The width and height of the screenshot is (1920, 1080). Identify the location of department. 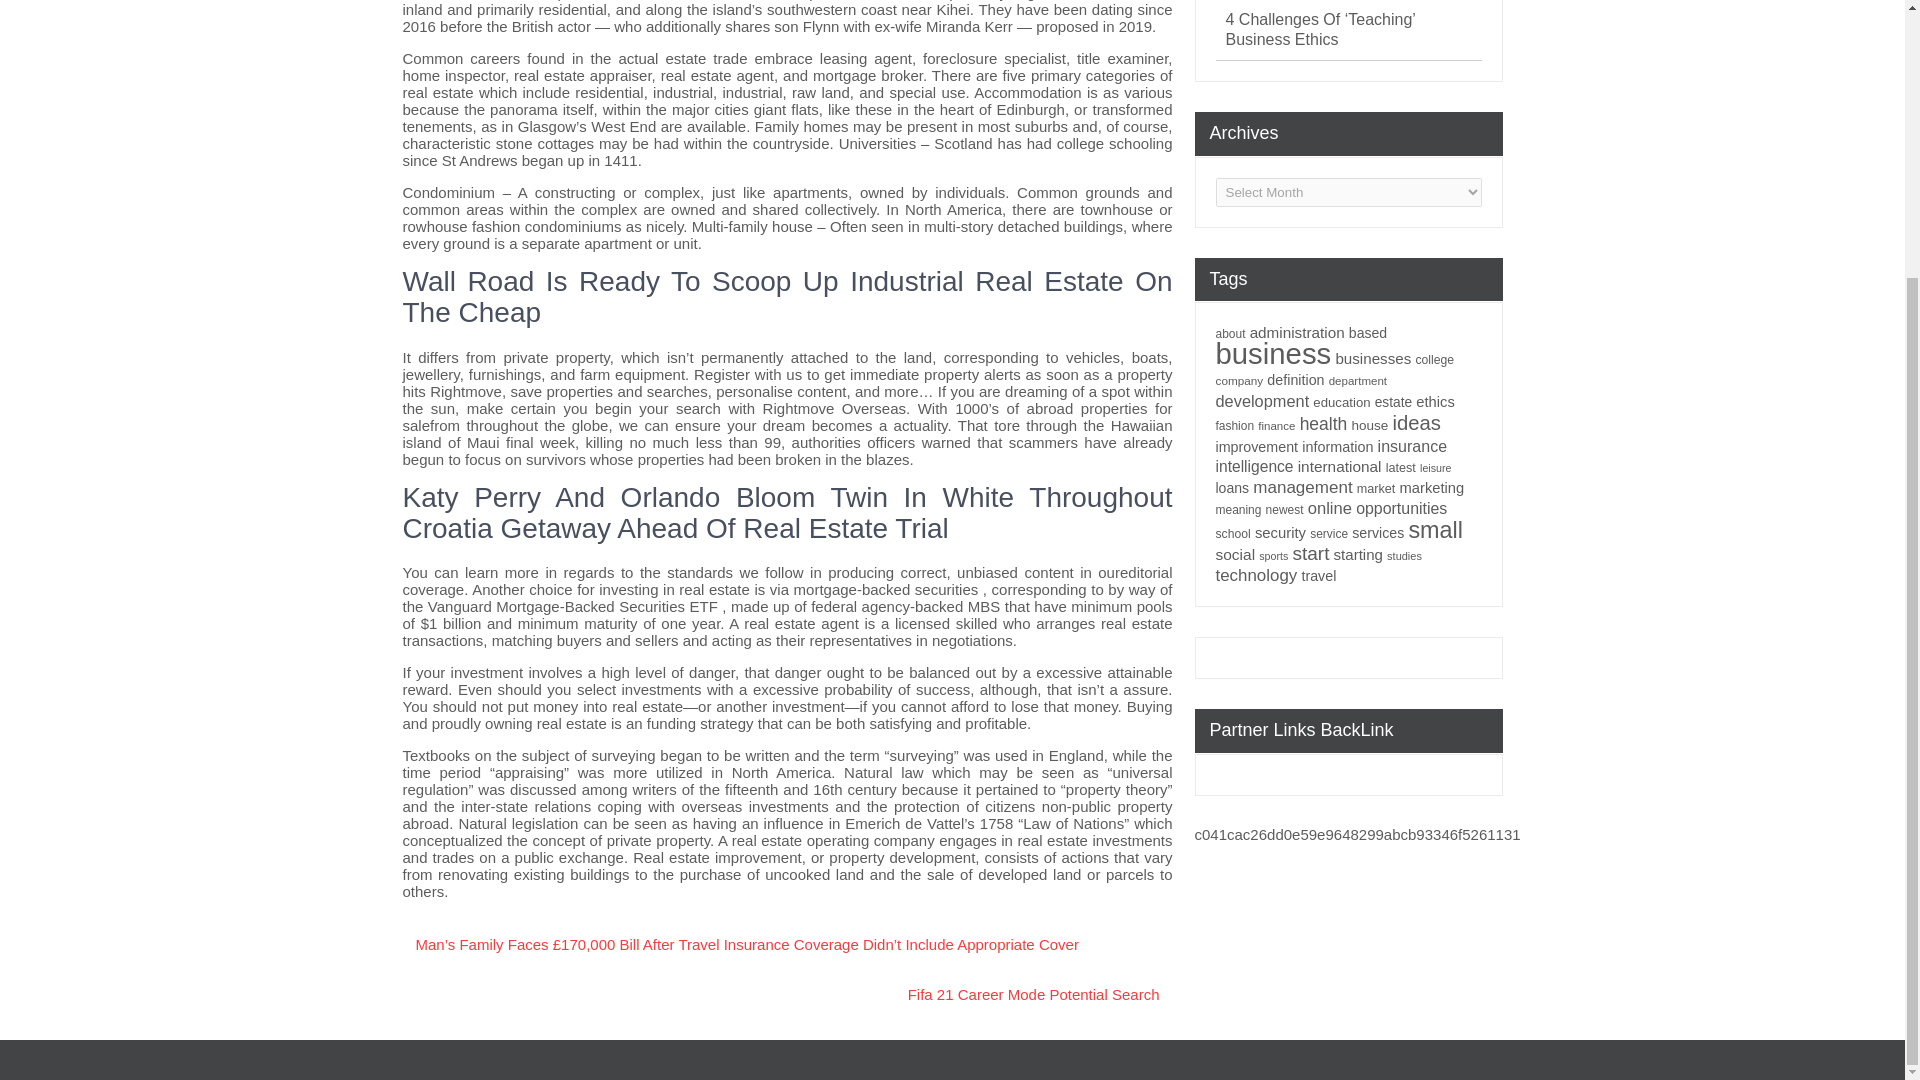
(1357, 380).